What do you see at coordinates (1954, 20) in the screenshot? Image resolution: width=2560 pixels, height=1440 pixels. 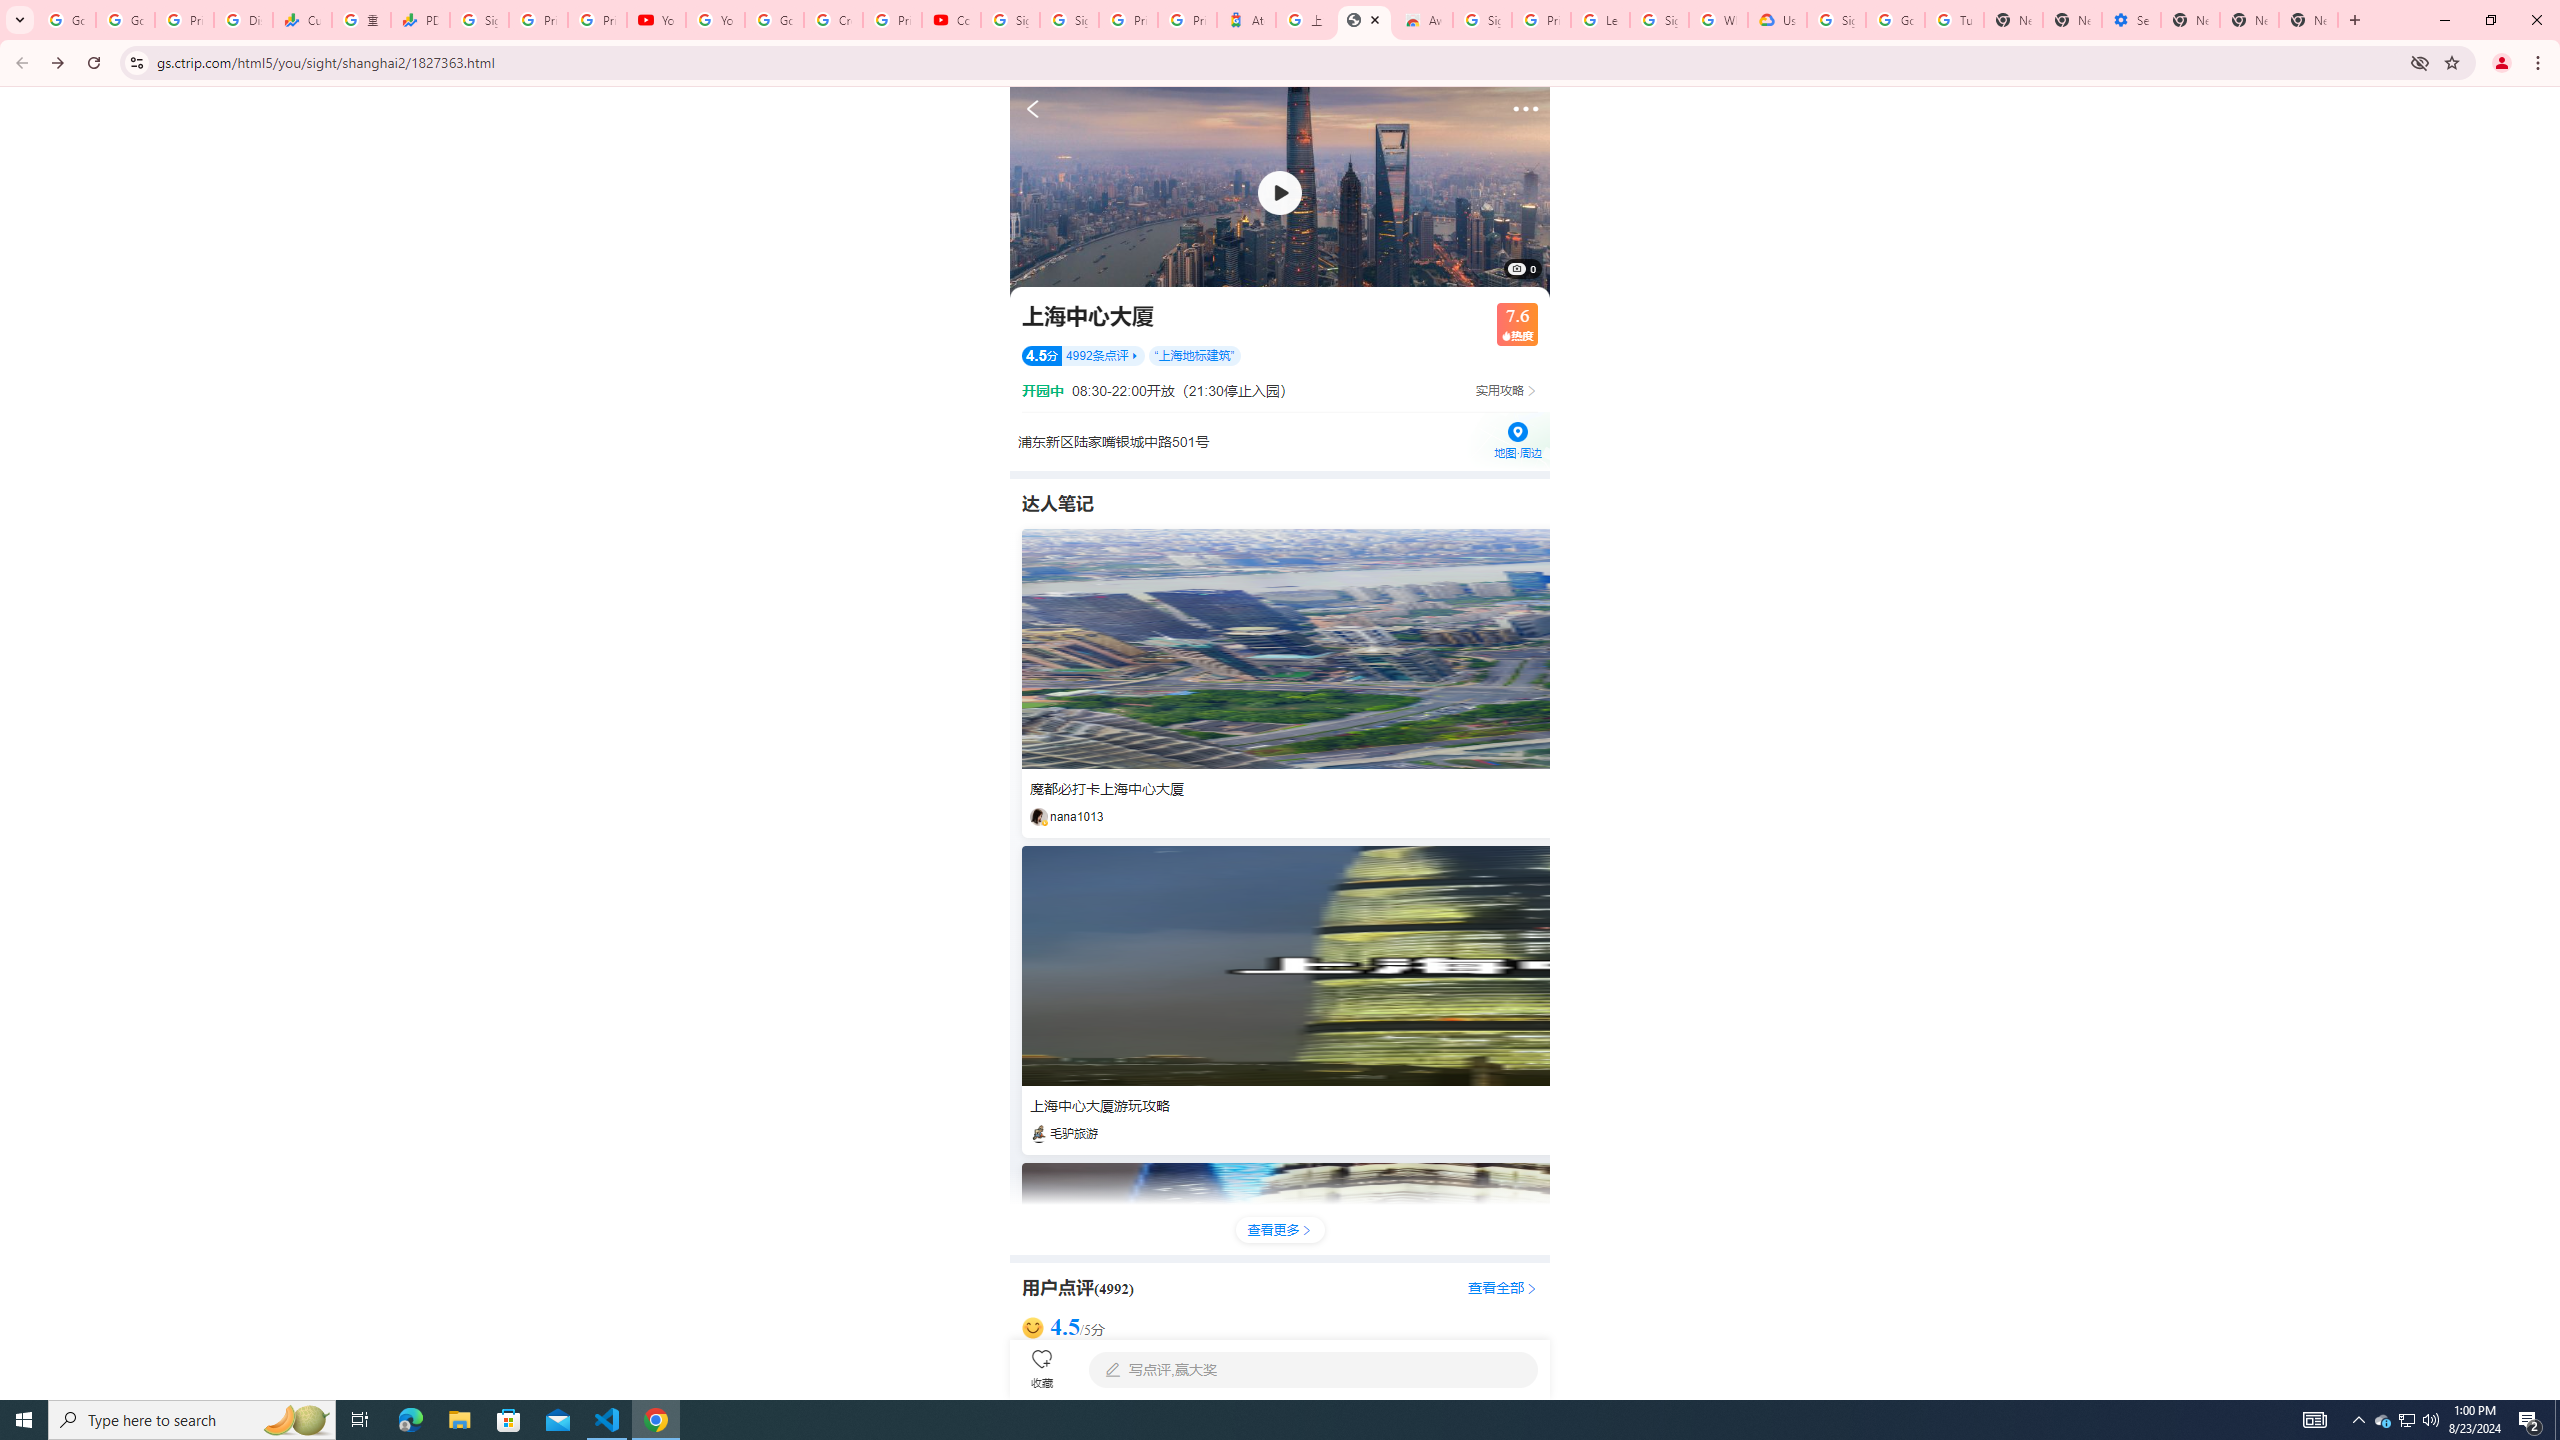 I see `Turn cookies on or off - Computer - Google Account Help` at bounding box center [1954, 20].